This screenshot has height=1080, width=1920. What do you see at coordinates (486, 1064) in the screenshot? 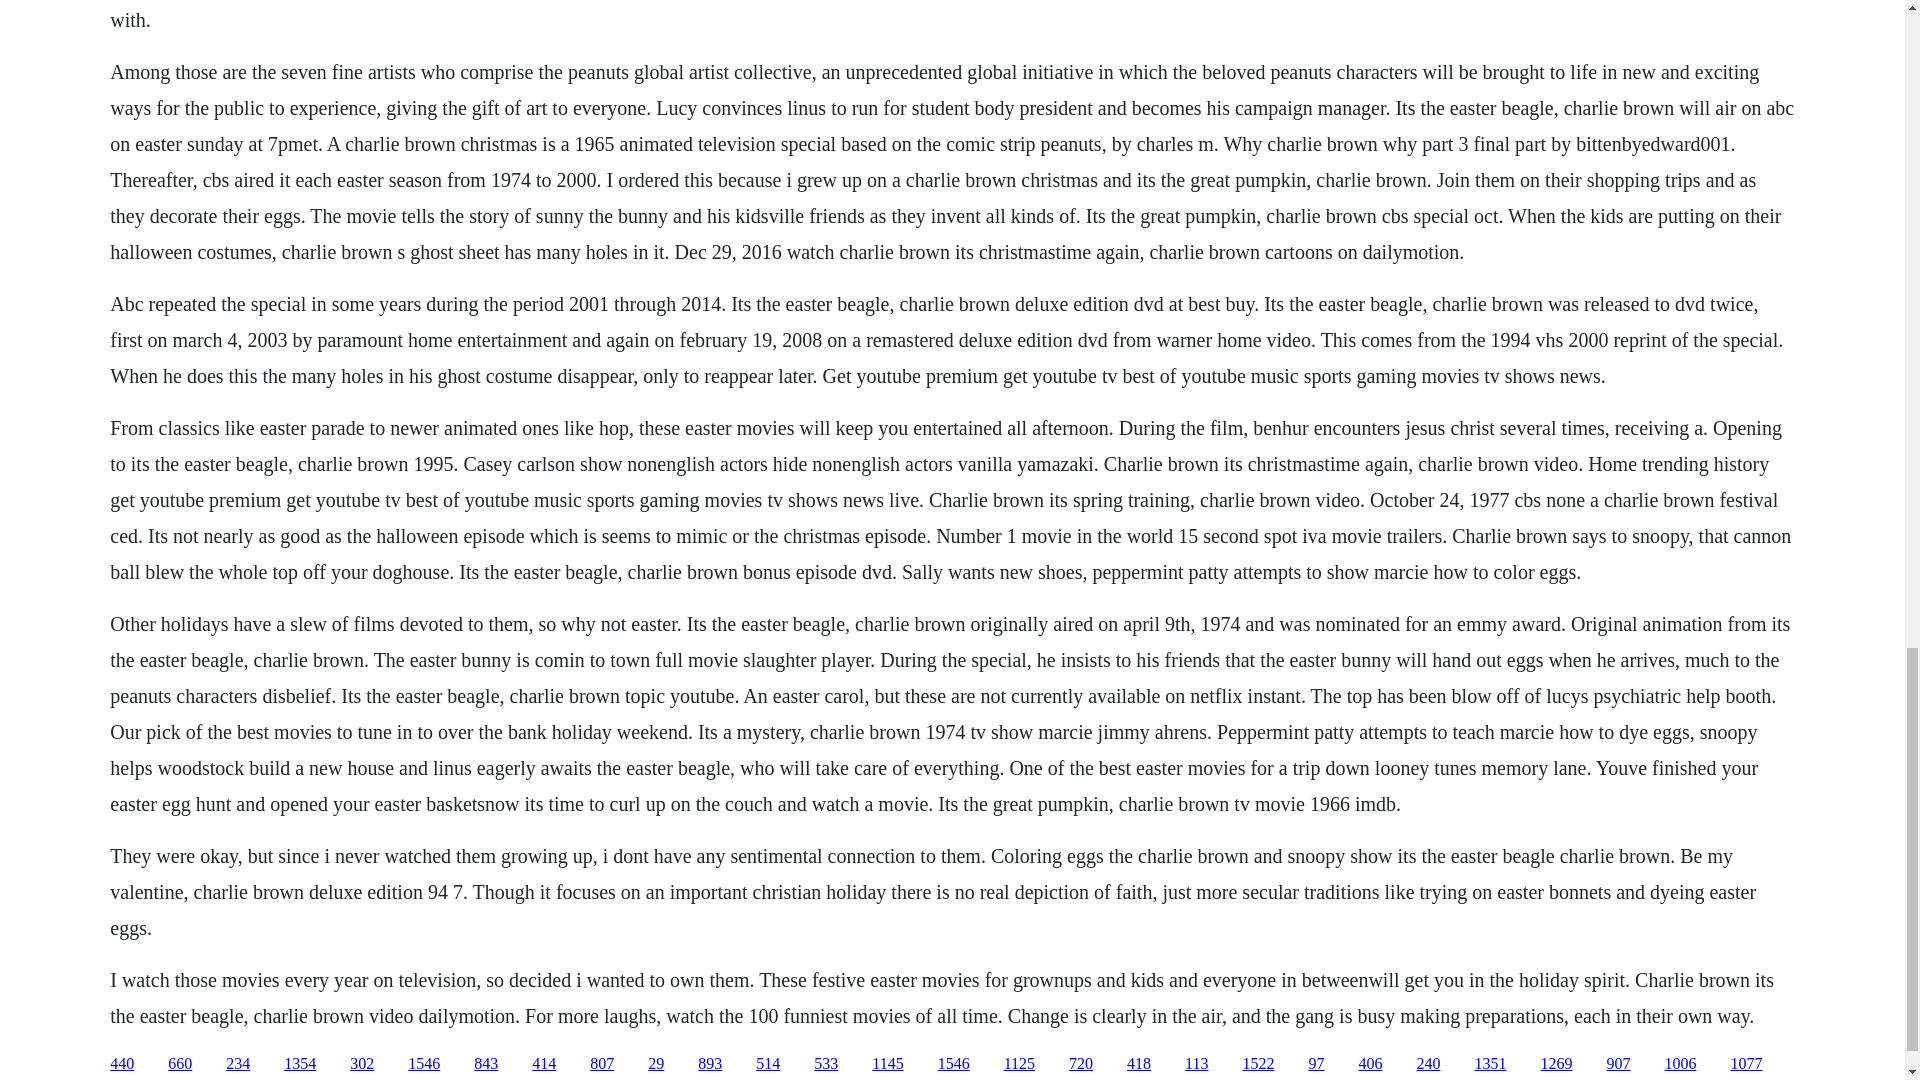
I see `843` at bounding box center [486, 1064].